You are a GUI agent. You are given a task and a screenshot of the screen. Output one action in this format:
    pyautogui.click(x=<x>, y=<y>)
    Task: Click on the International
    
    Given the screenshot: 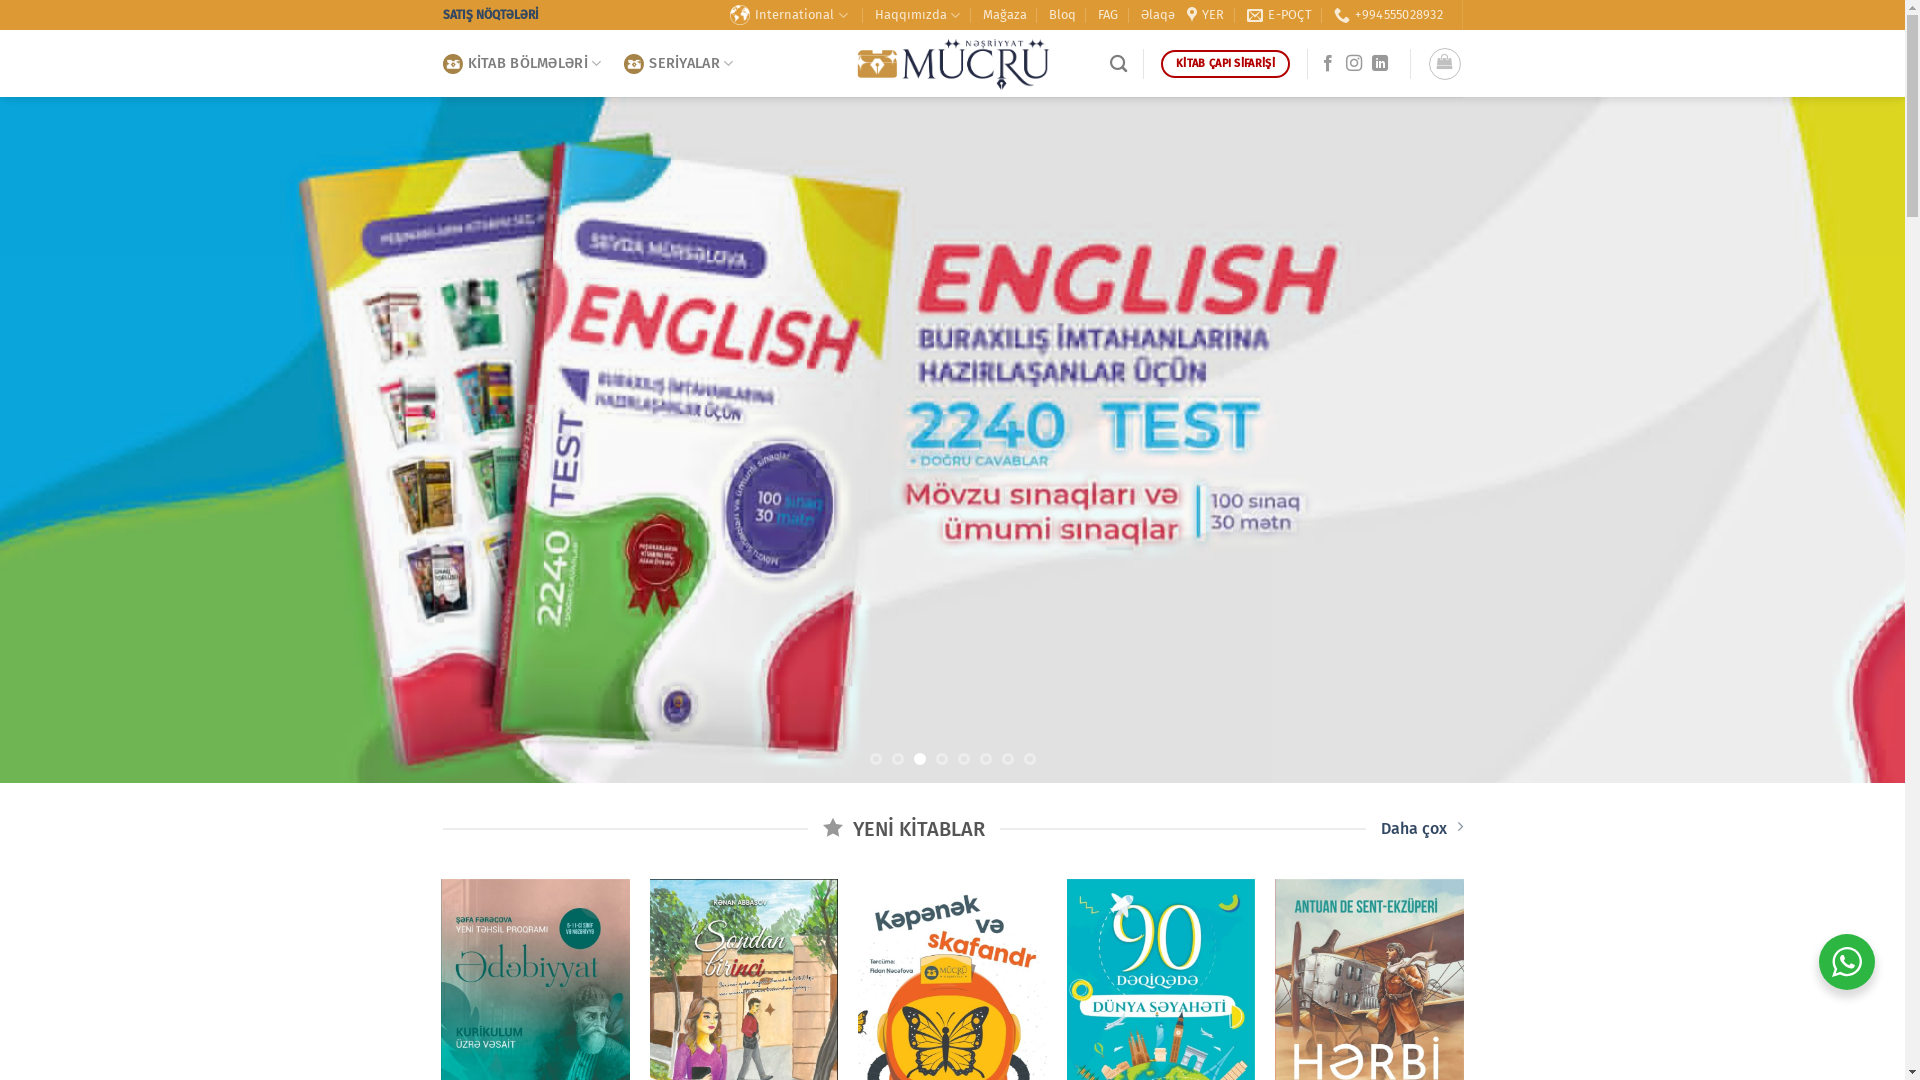 What is the action you would take?
    pyautogui.click(x=791, y=15)
    